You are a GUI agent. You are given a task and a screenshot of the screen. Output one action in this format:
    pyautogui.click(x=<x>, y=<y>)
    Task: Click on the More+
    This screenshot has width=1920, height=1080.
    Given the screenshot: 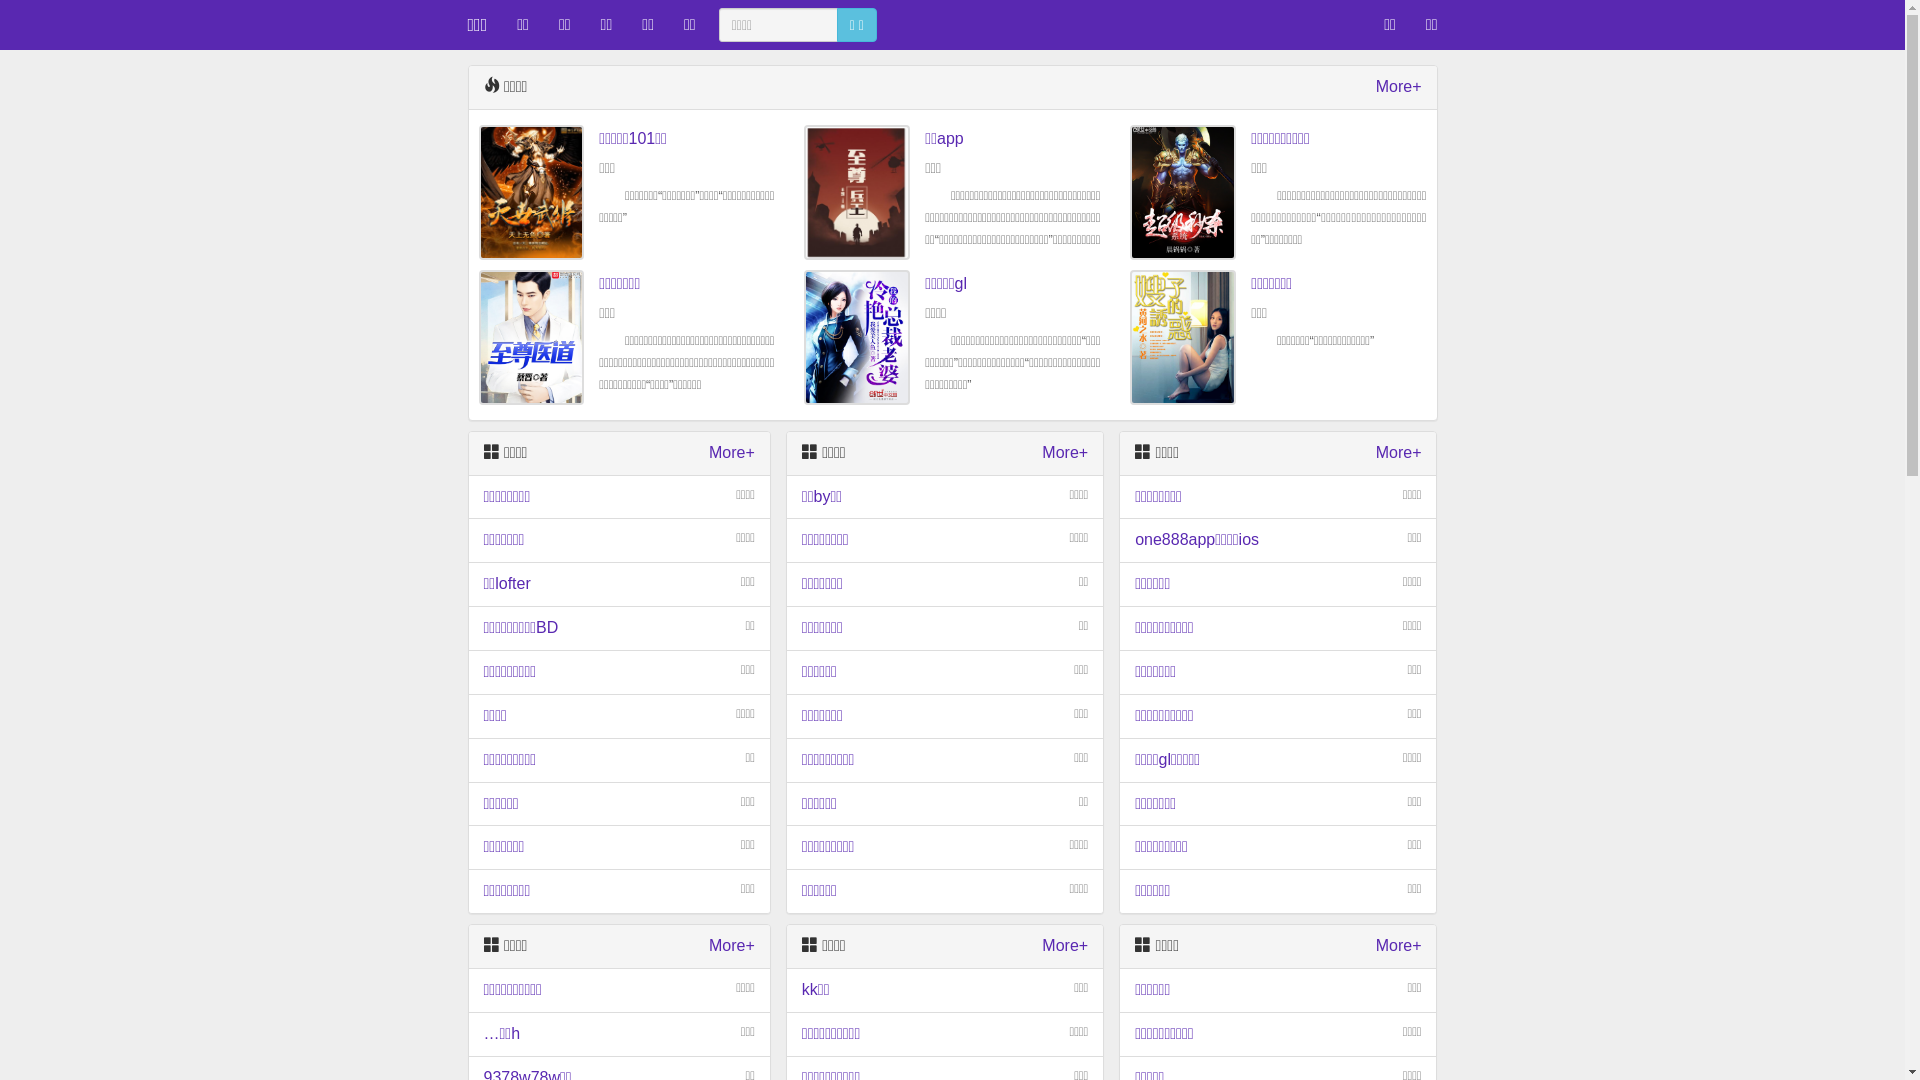 What is the action you would take?
    pyautogui.click(x=1399, y=88)
    